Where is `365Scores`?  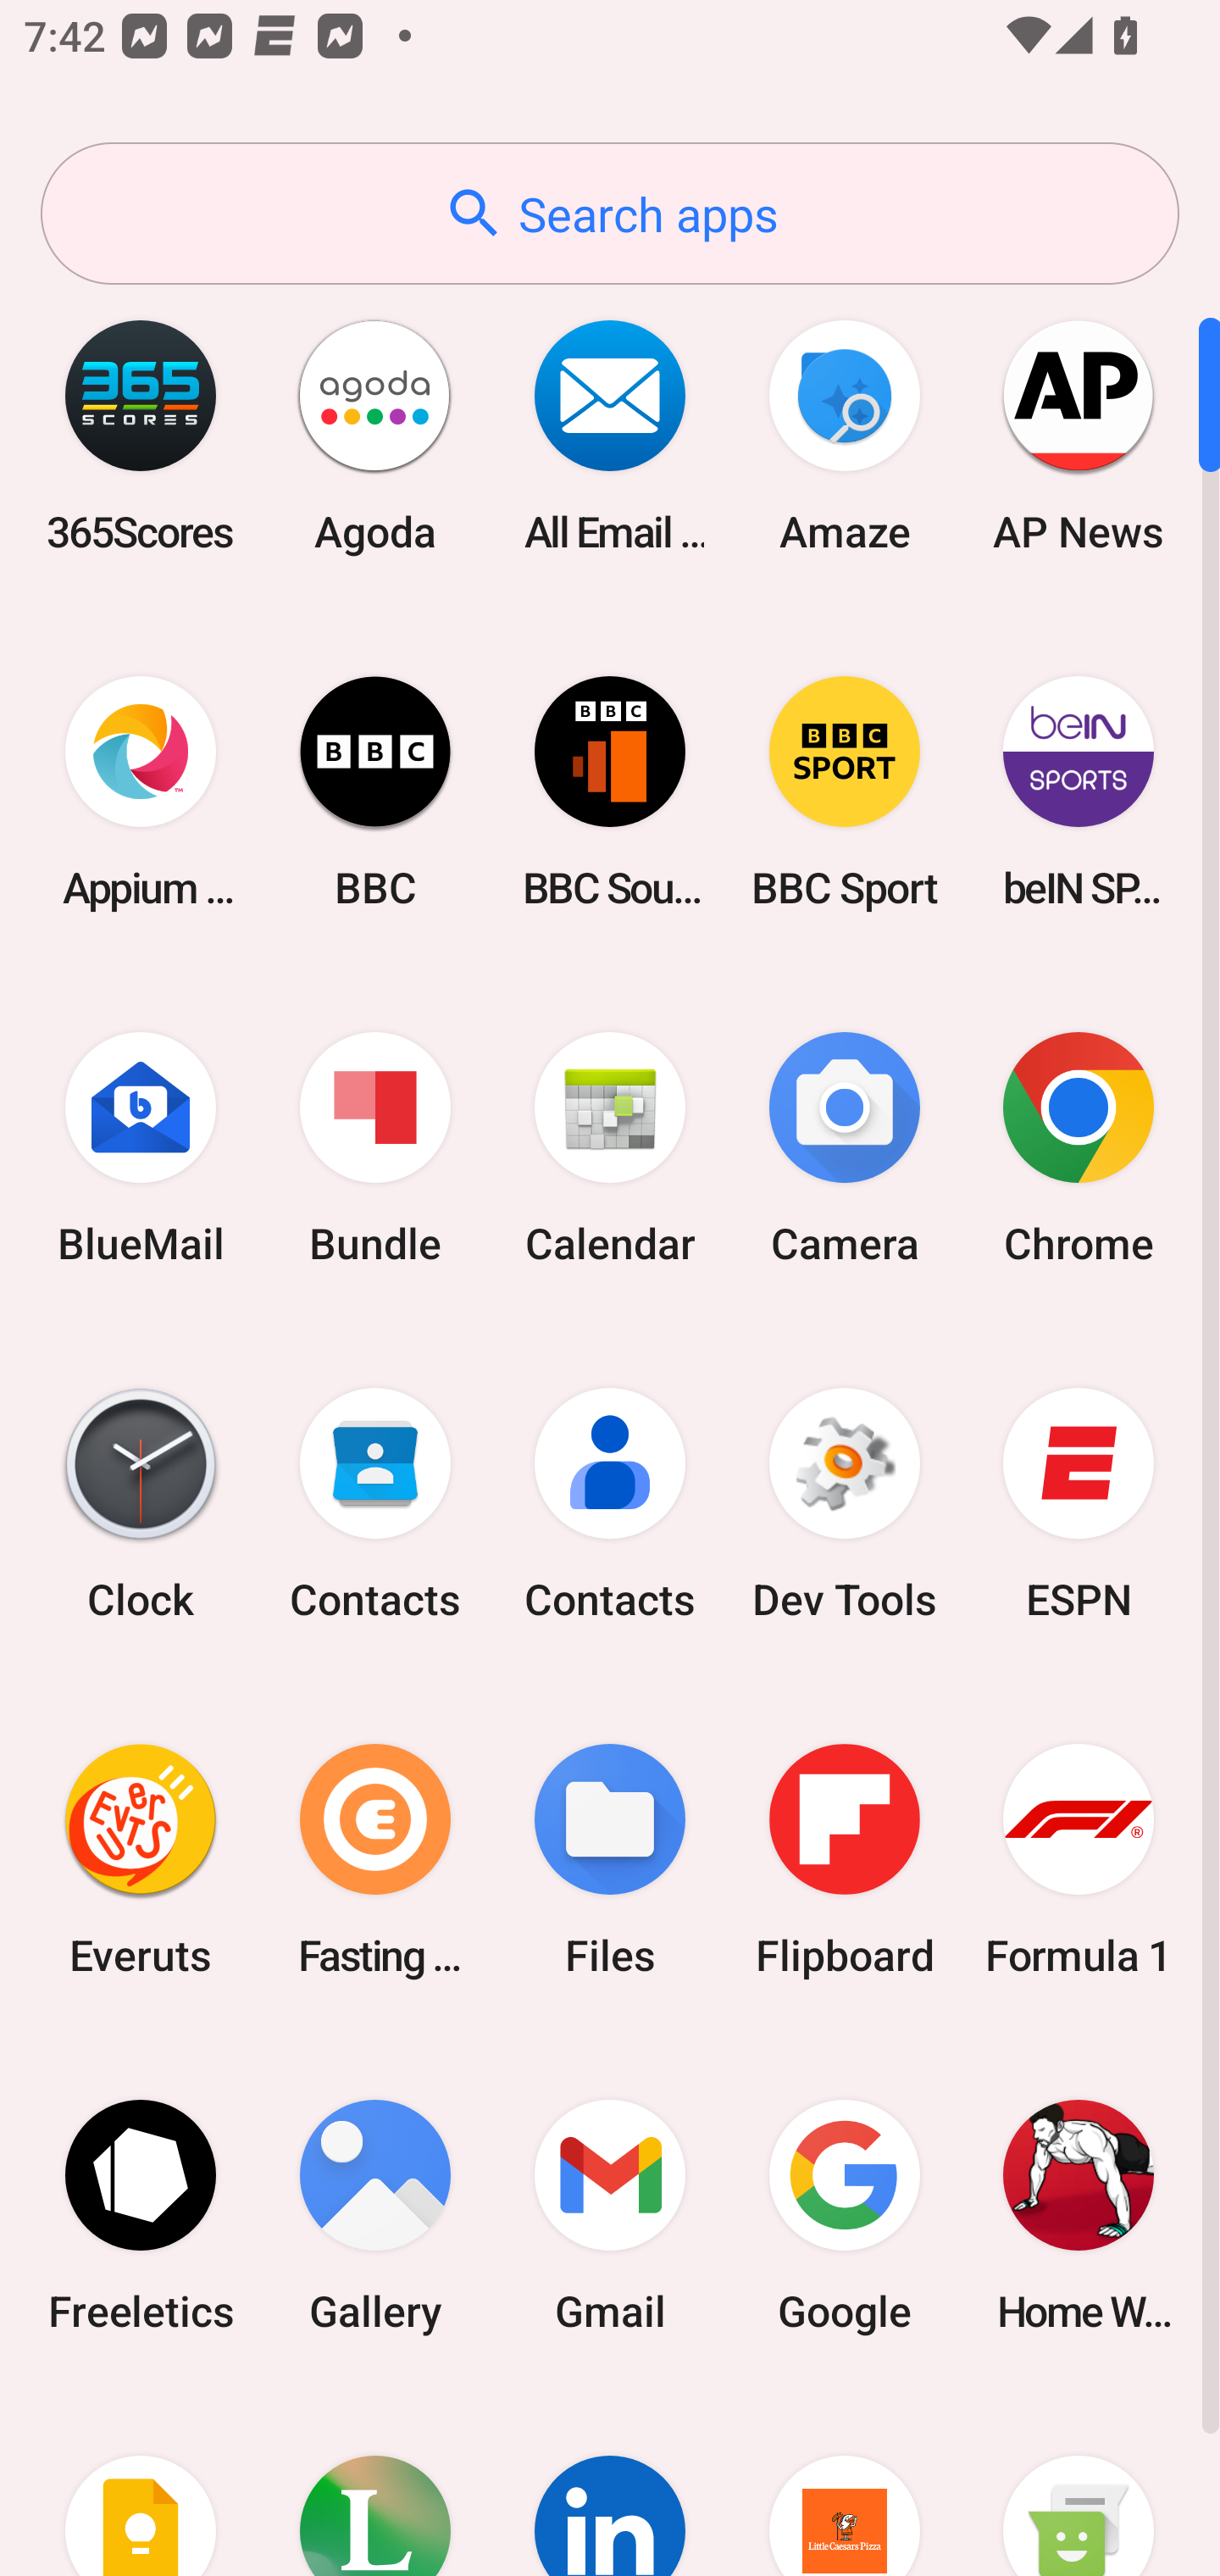
365Scores is located at coordinates (141, 436).